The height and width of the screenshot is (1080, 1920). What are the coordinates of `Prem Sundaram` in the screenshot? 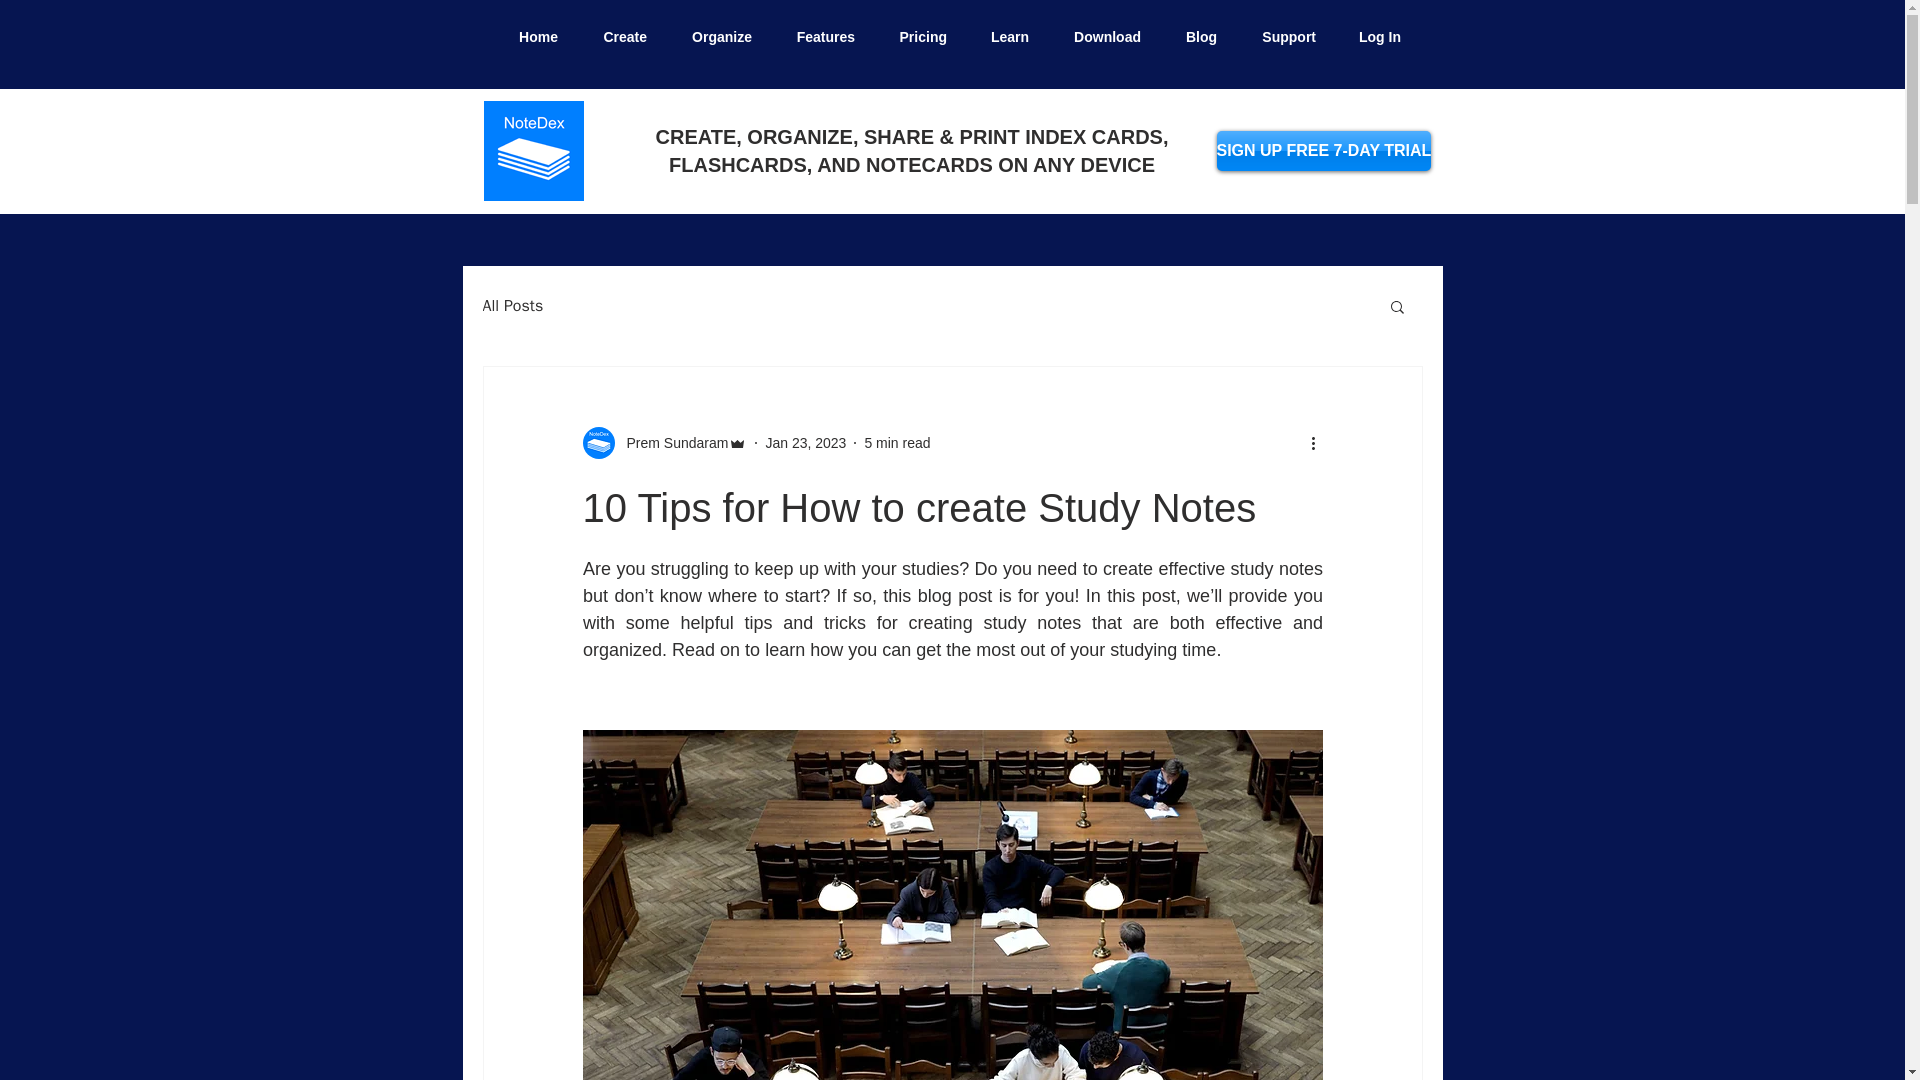 It's located at (670, 442).